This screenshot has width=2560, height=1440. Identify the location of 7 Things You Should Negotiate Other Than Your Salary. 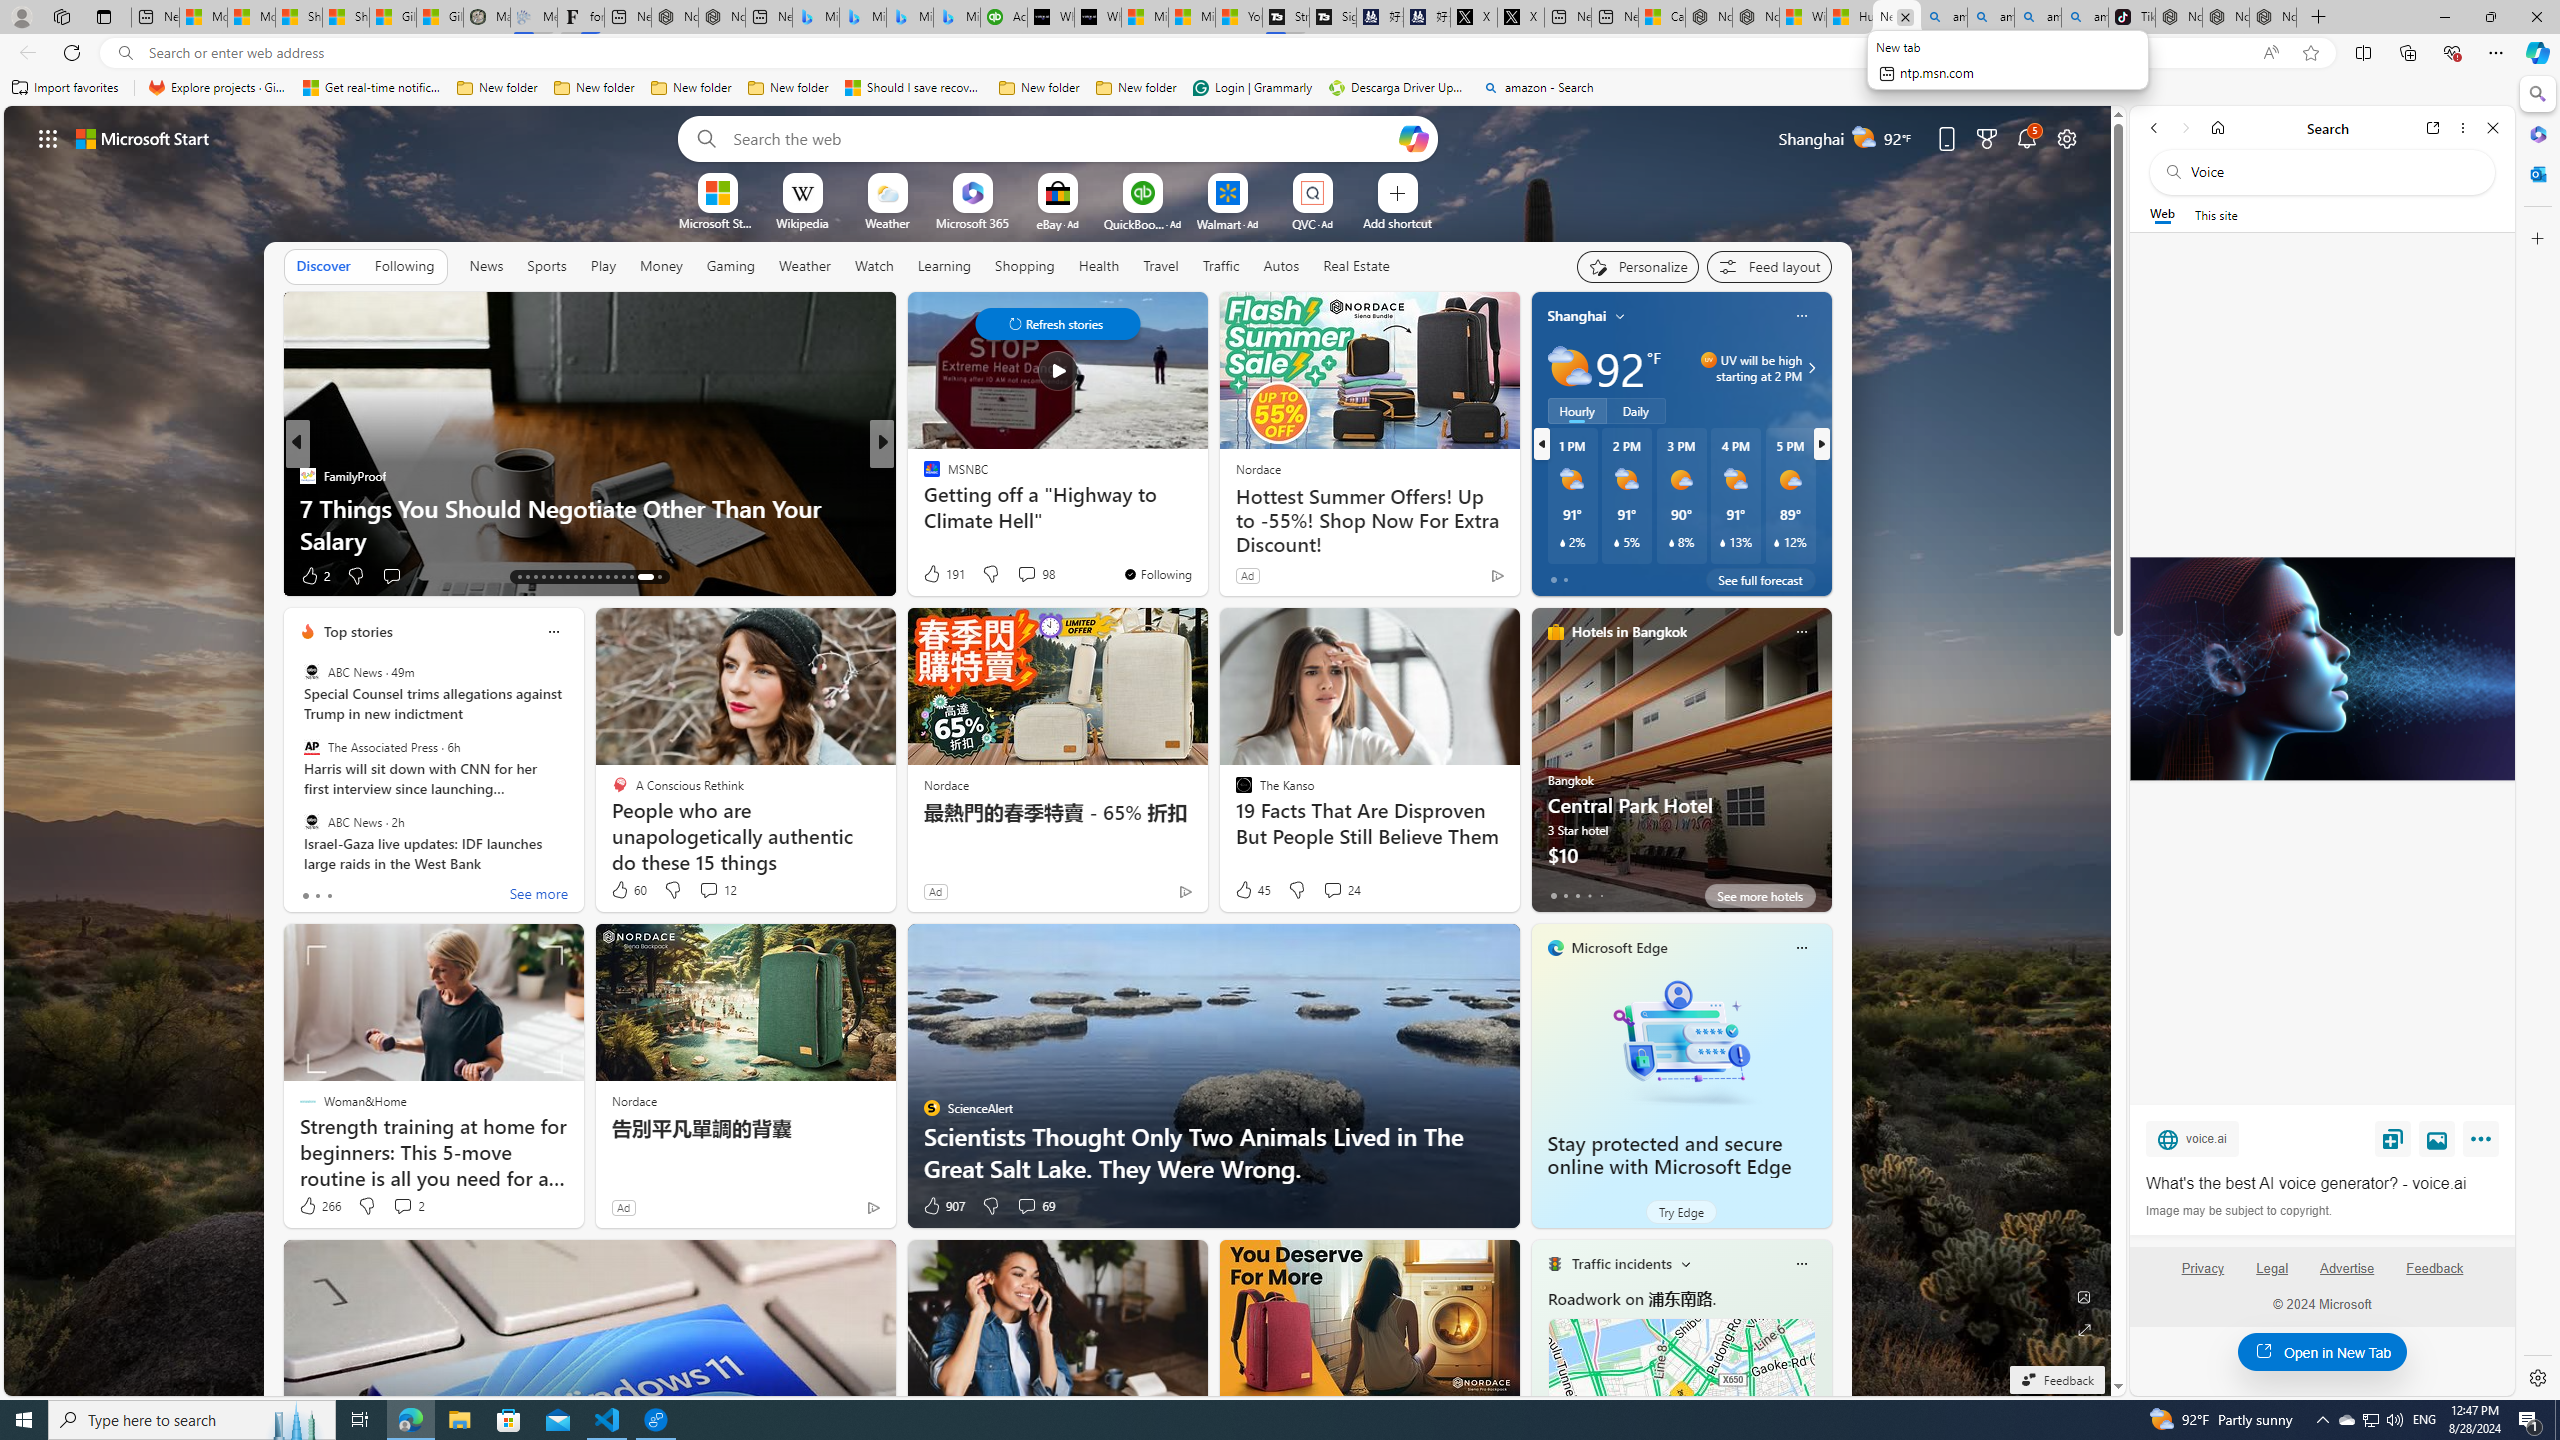
(590, 524).